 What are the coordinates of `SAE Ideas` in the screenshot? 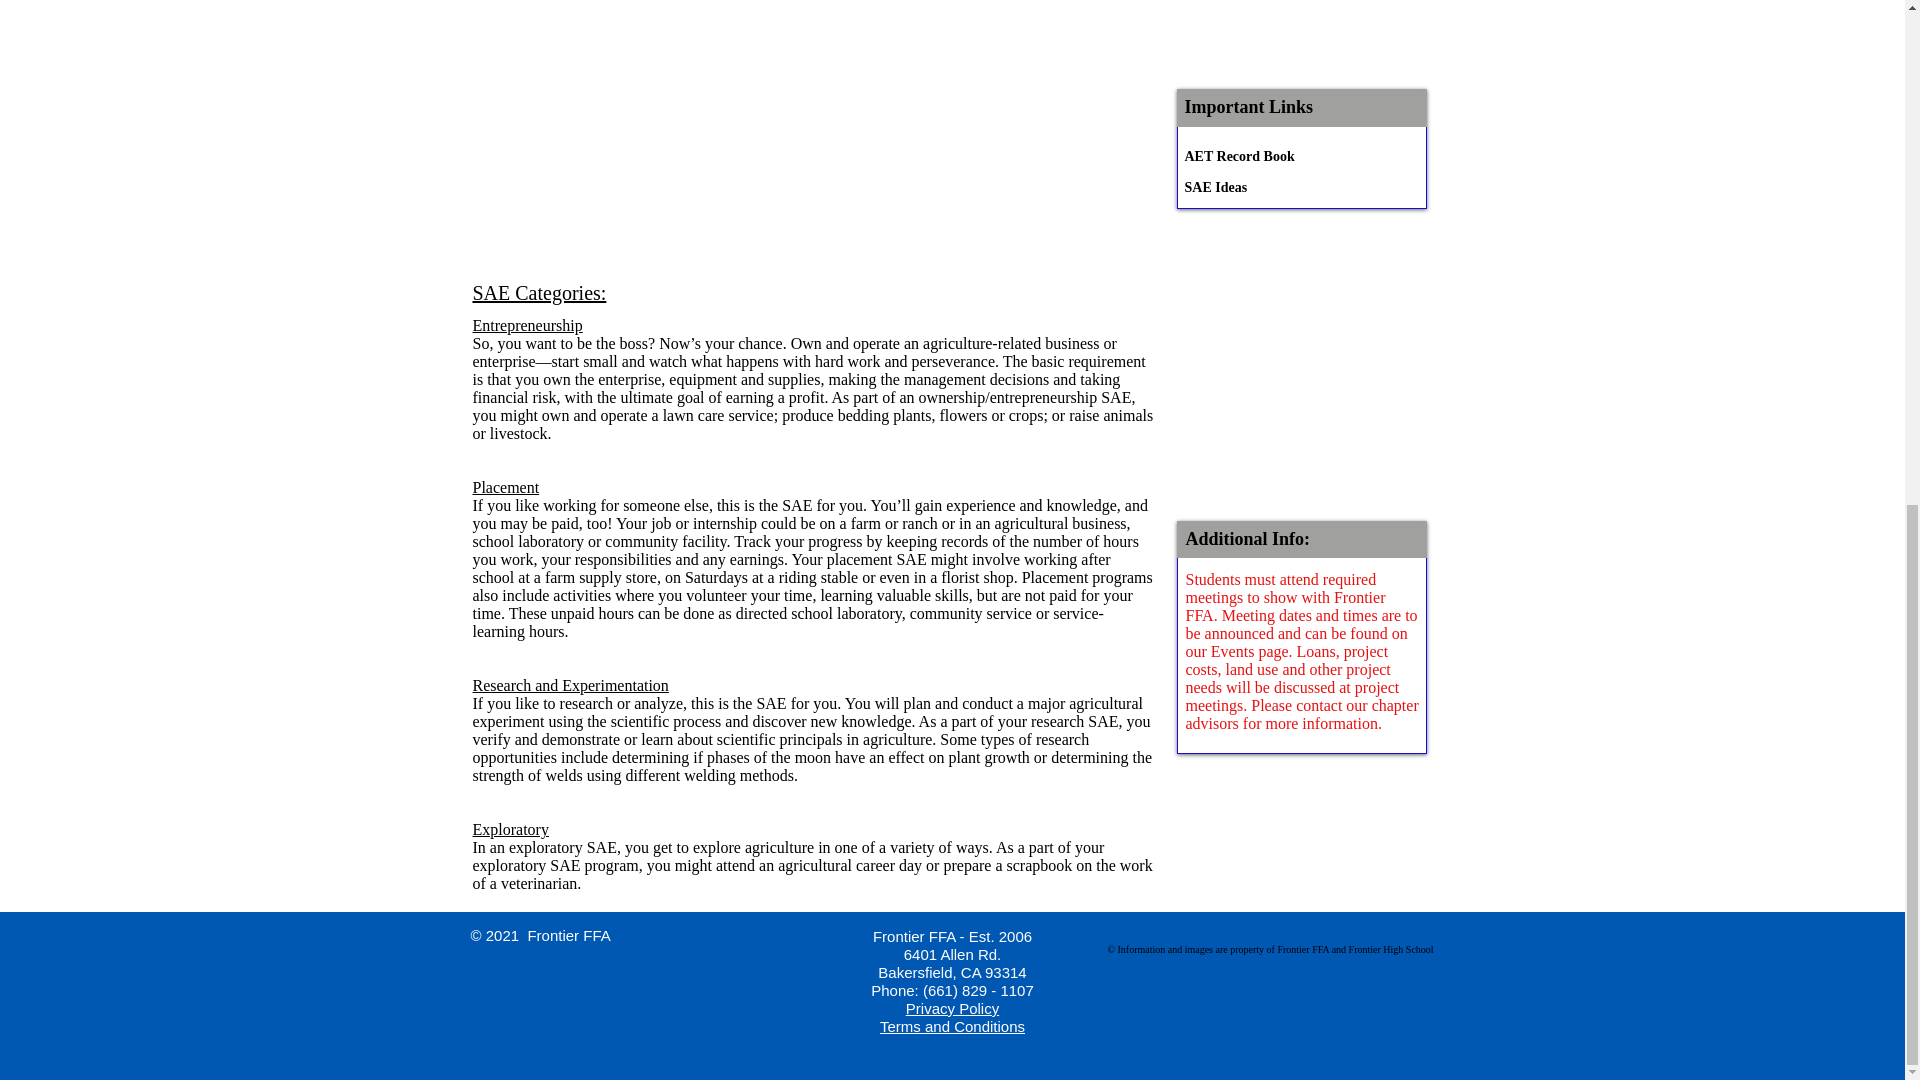 It's located at (1255, 188).